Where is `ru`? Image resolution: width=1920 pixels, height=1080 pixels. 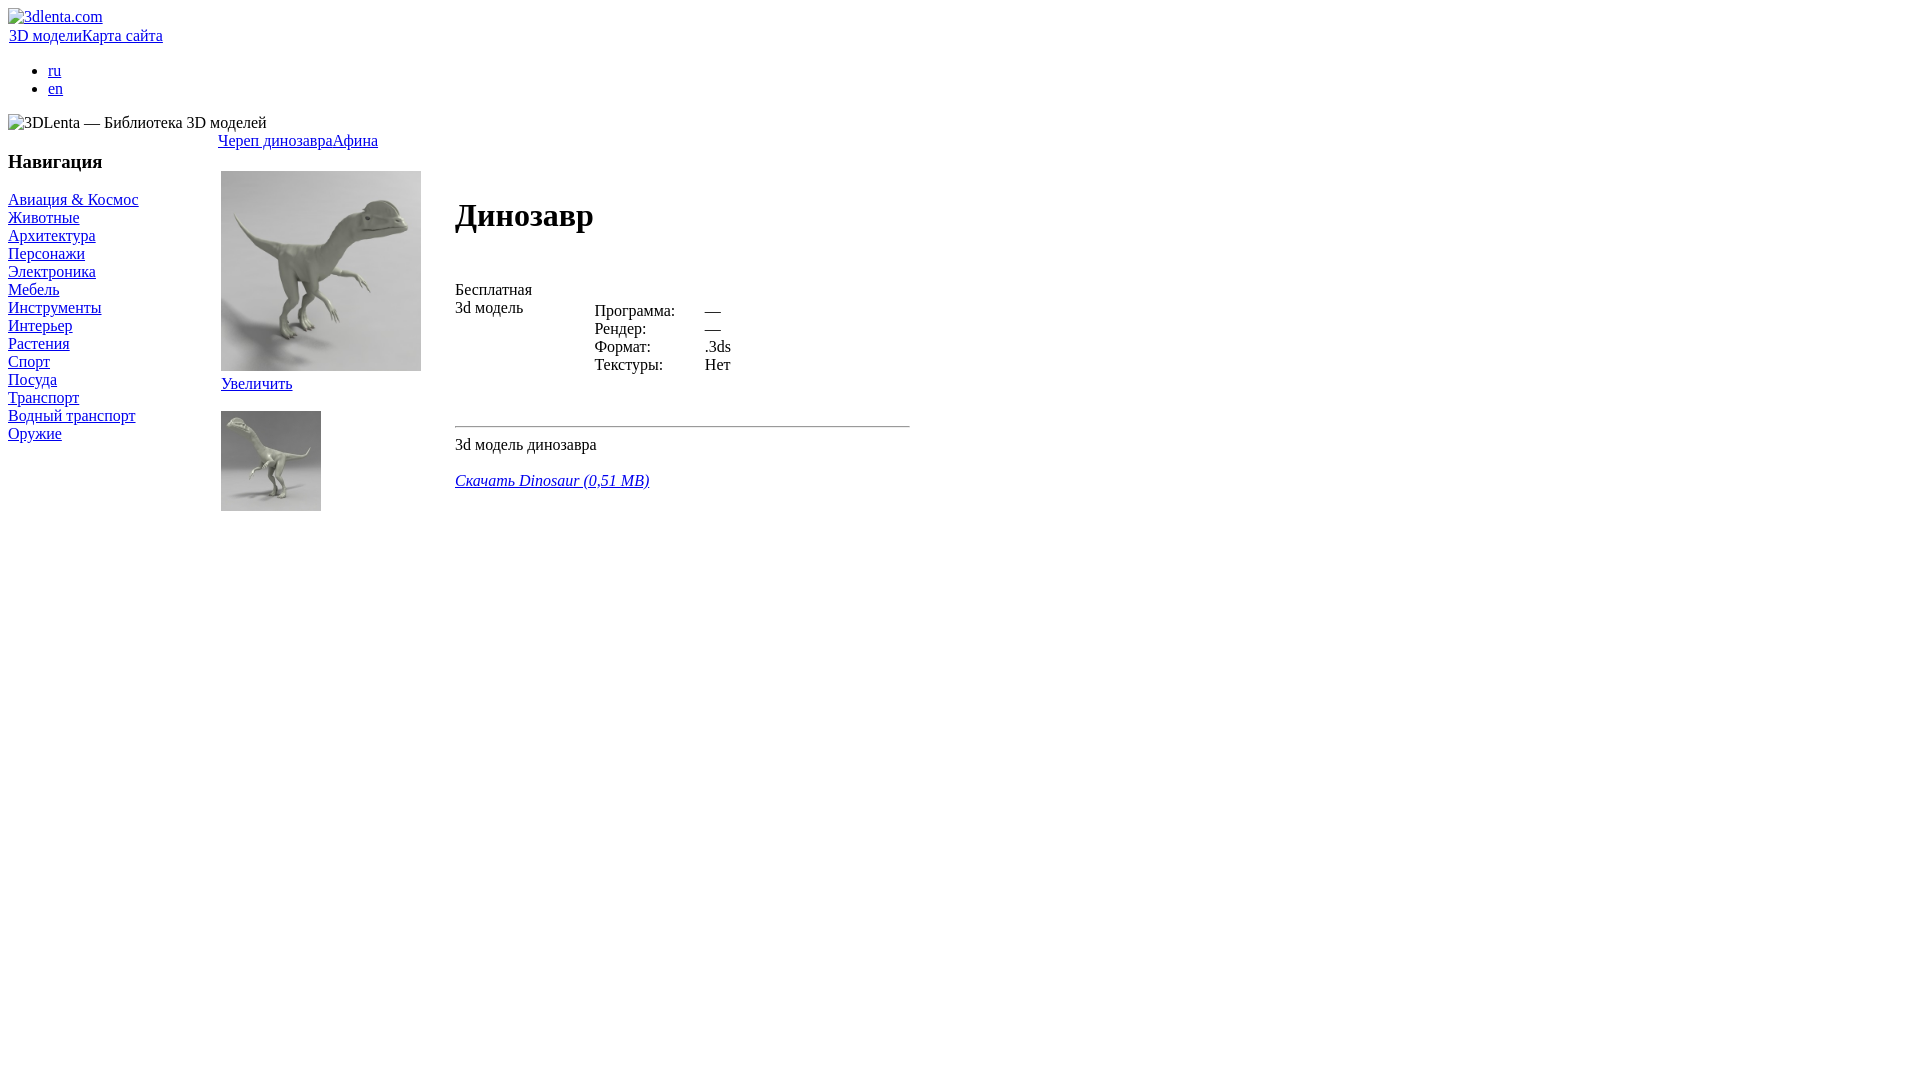 ru is located at coordinates (54, 70).